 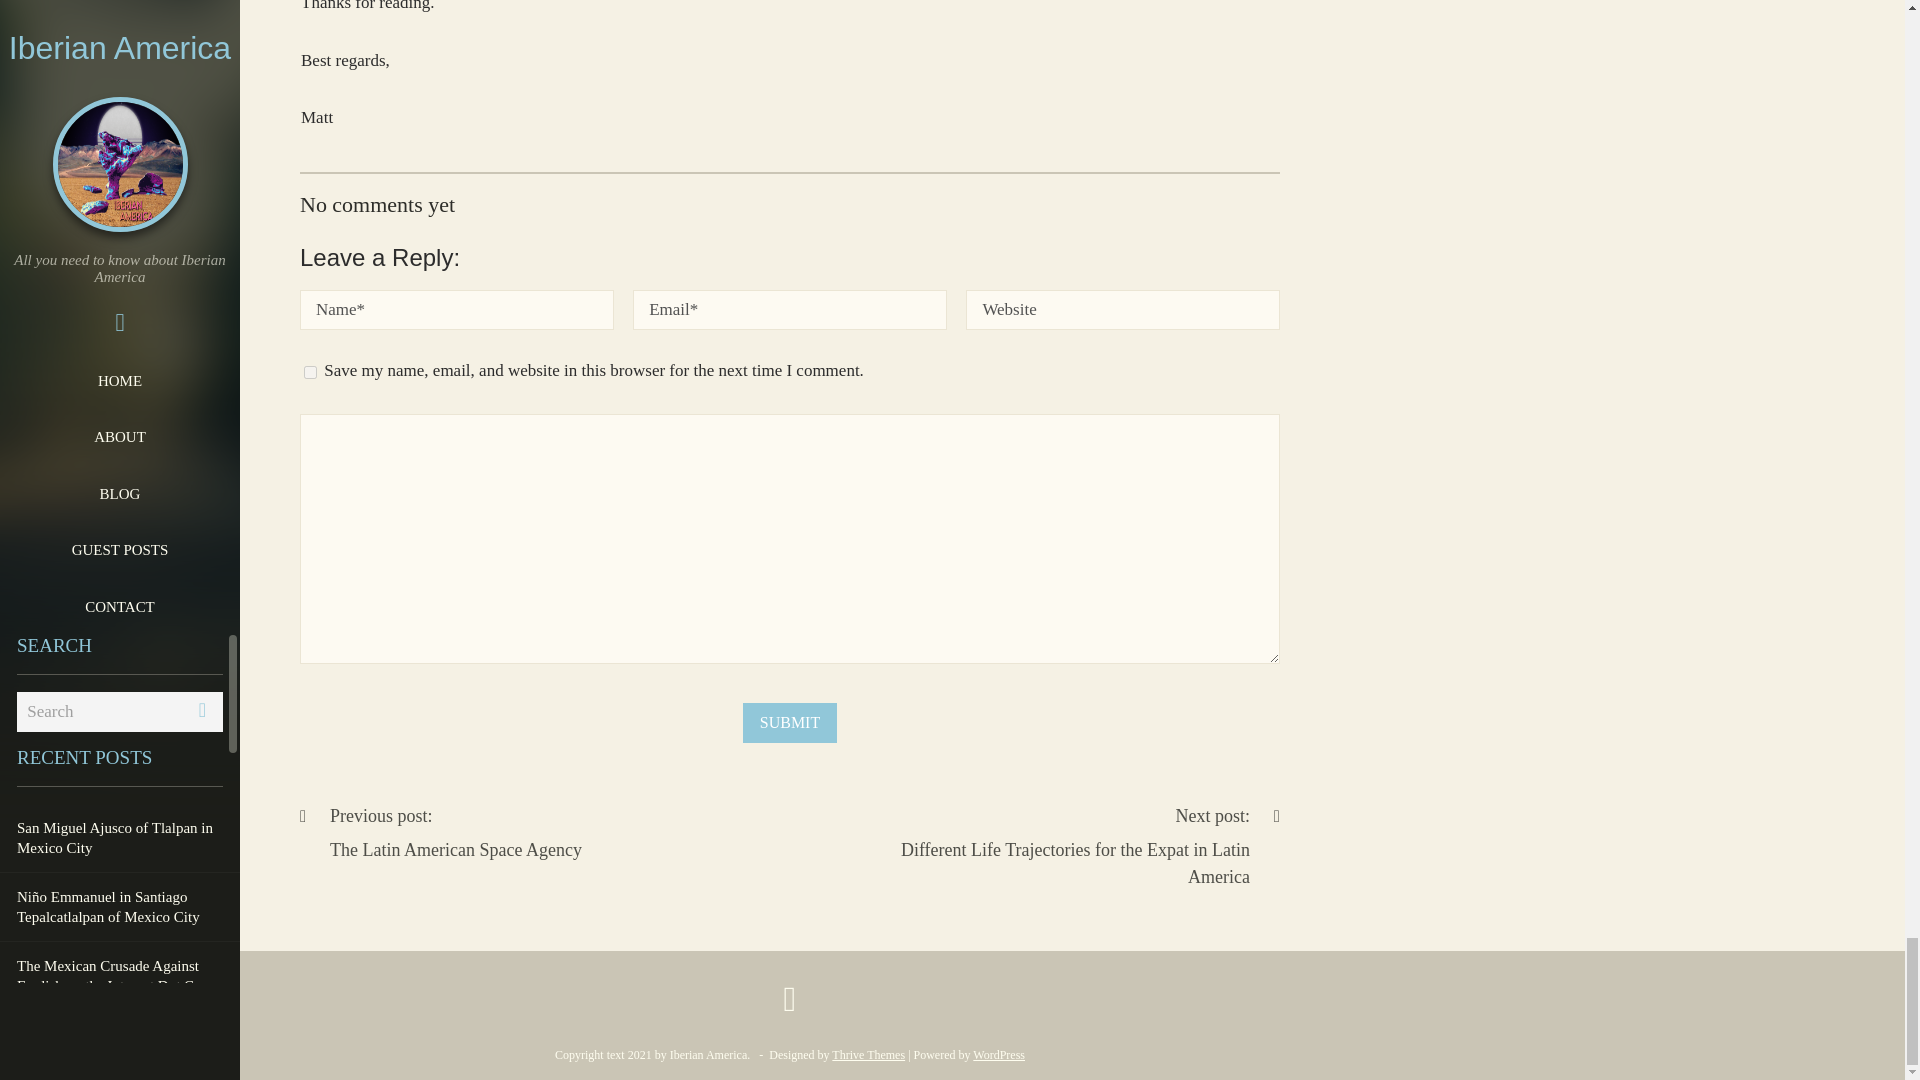 What do you see at coordinates (440, 834) in the screenshot?
I see `WordPress` at bounding box center [440, 834].